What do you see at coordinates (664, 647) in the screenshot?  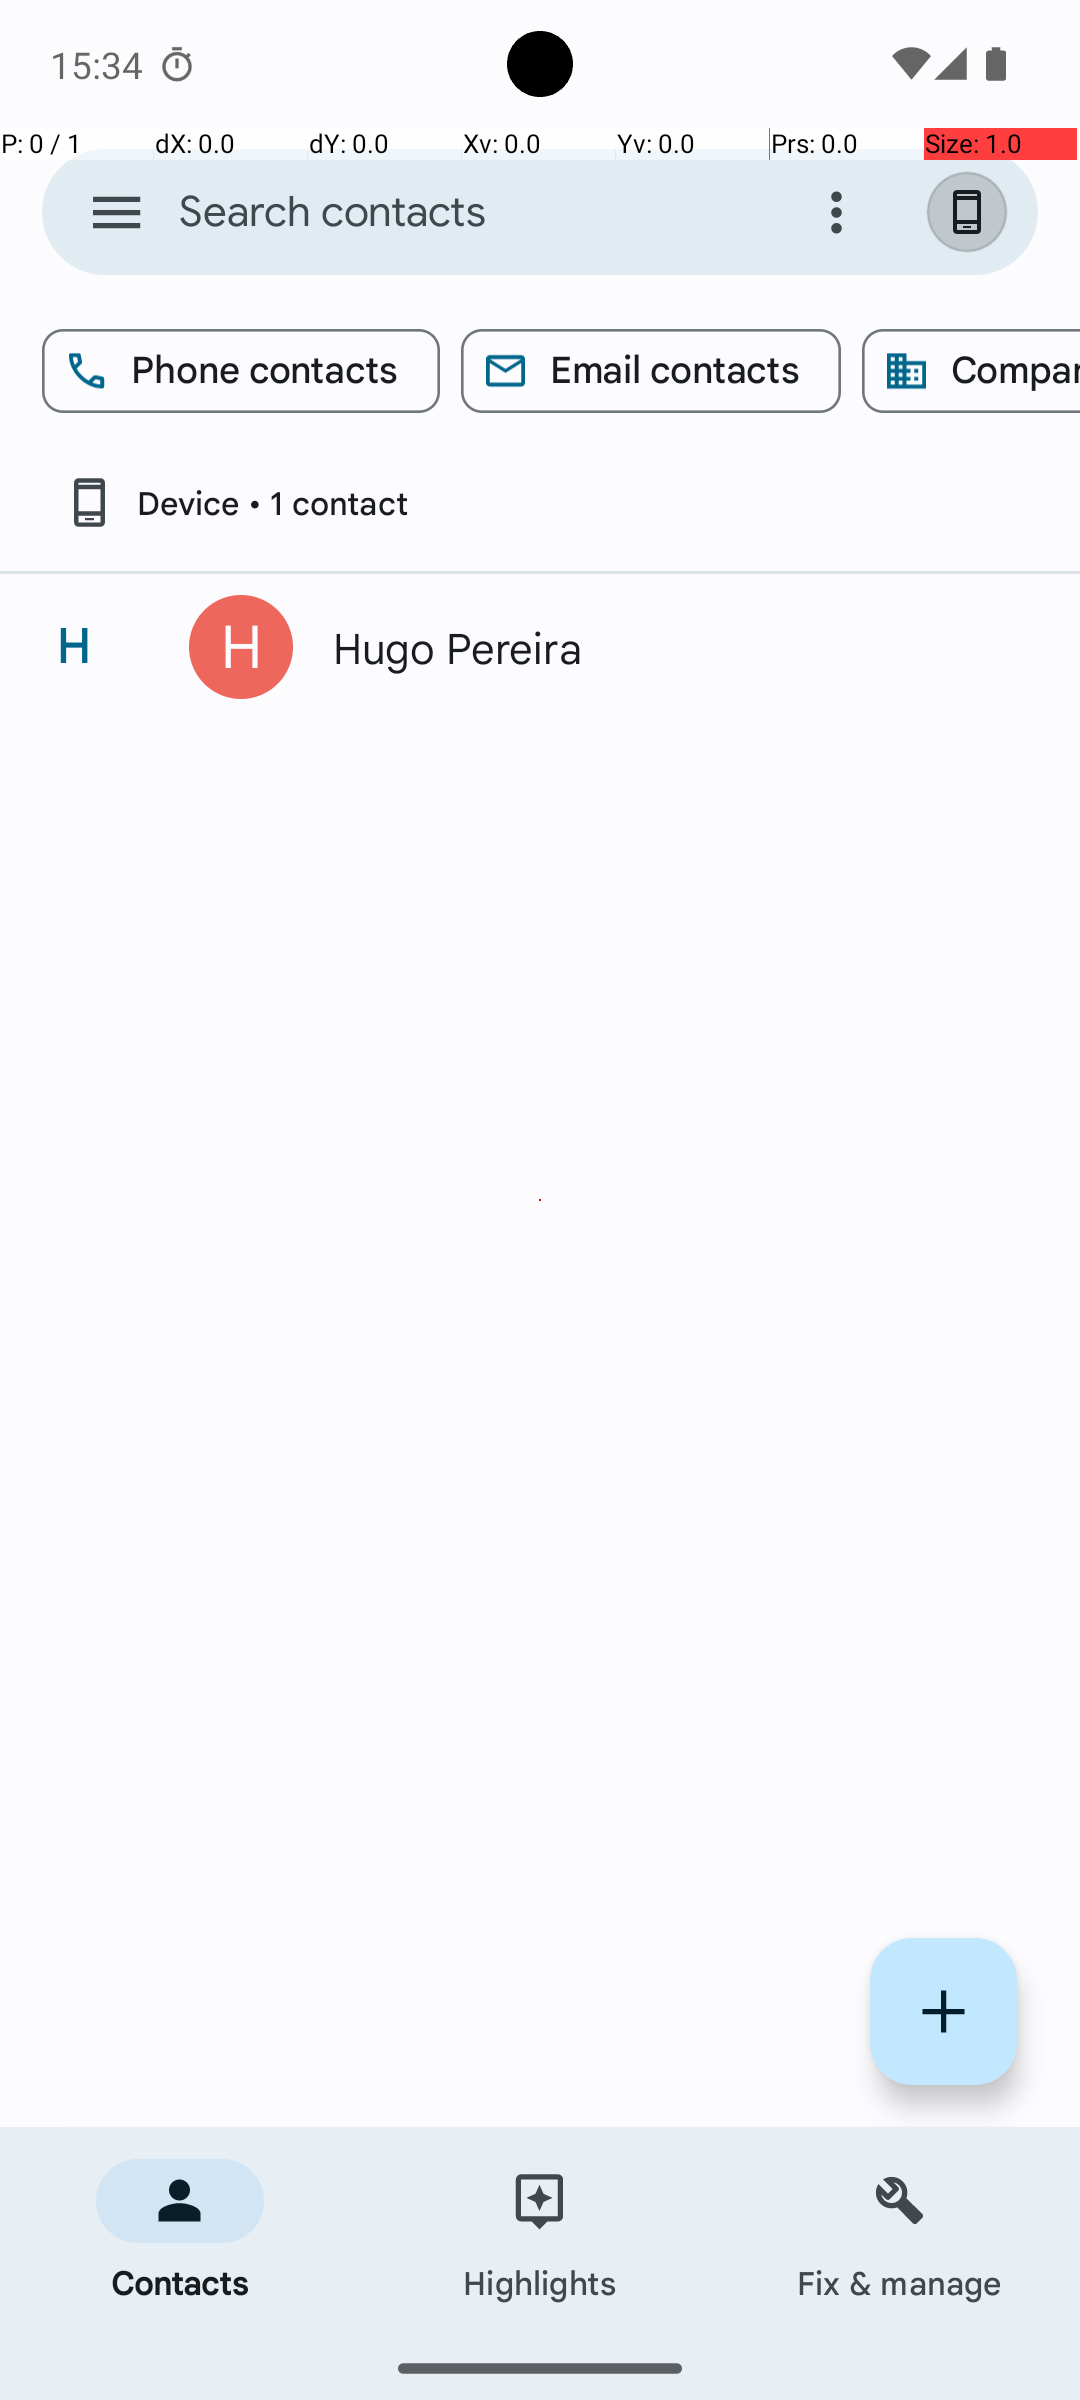 I see `Hugo Pereira` at bounding box center [664, 647].